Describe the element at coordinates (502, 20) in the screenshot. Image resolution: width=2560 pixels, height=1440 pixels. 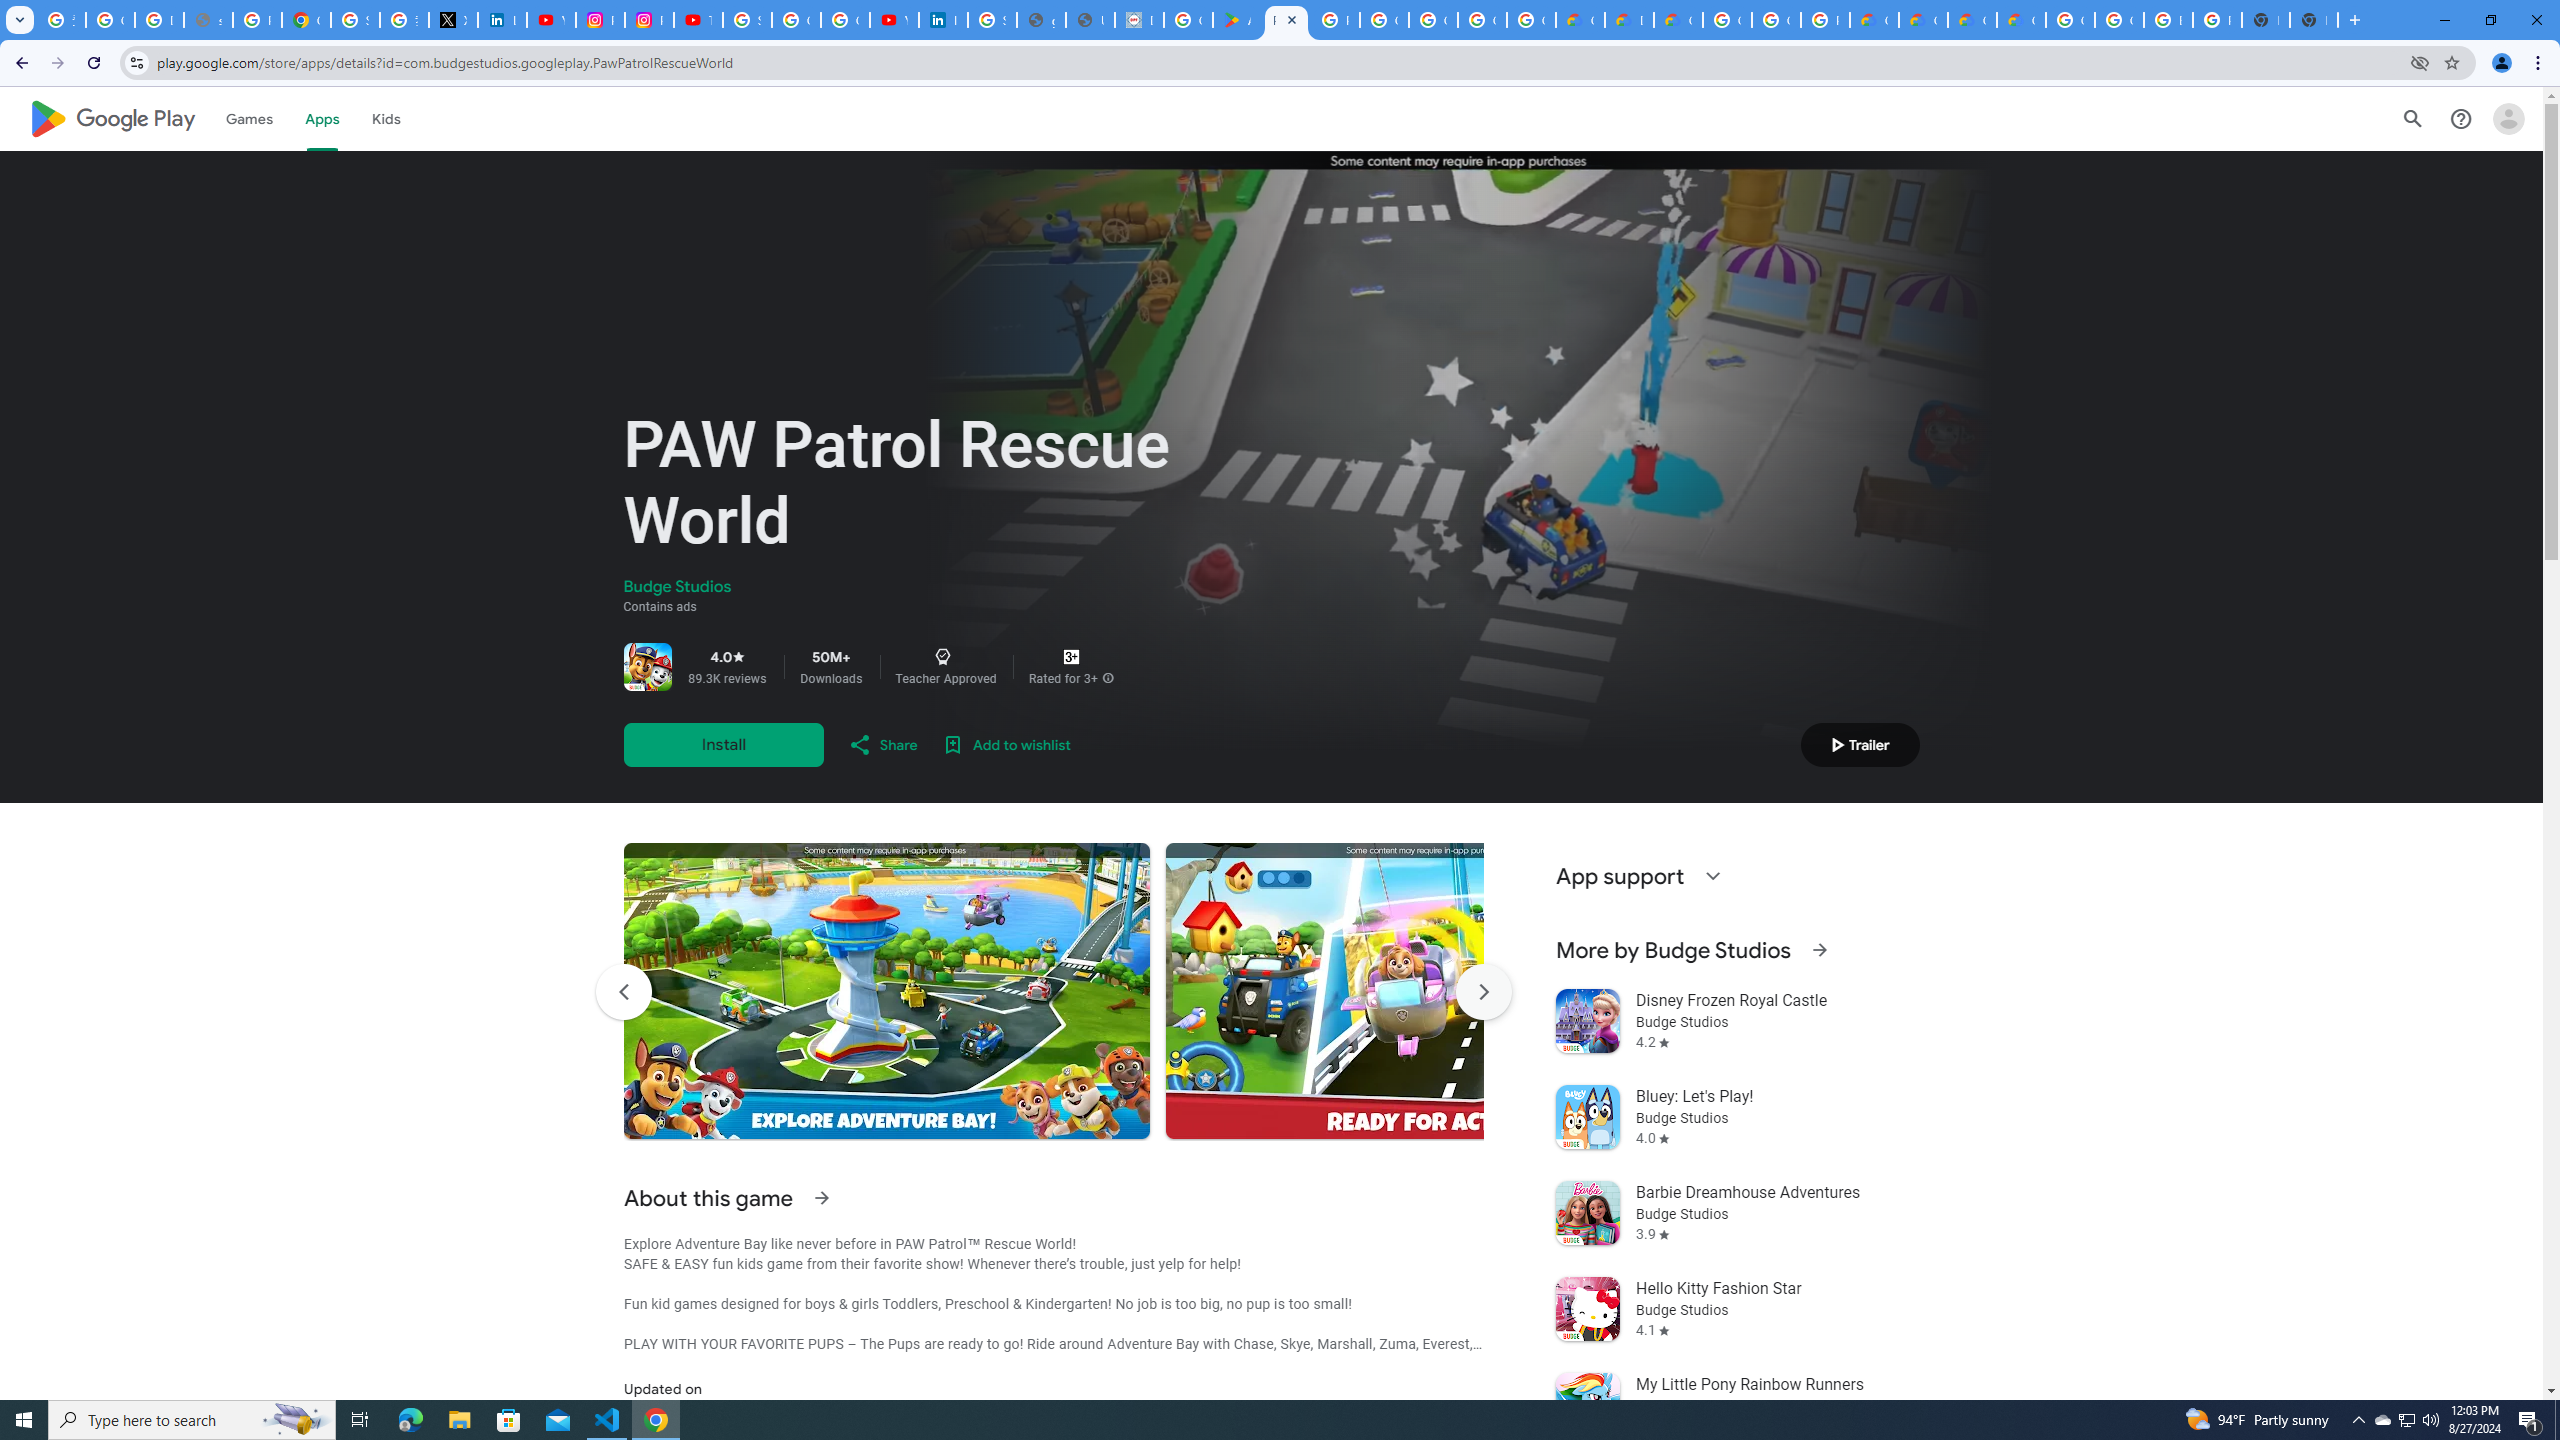
I see `LinkedIn Privacy Policy` at that location.